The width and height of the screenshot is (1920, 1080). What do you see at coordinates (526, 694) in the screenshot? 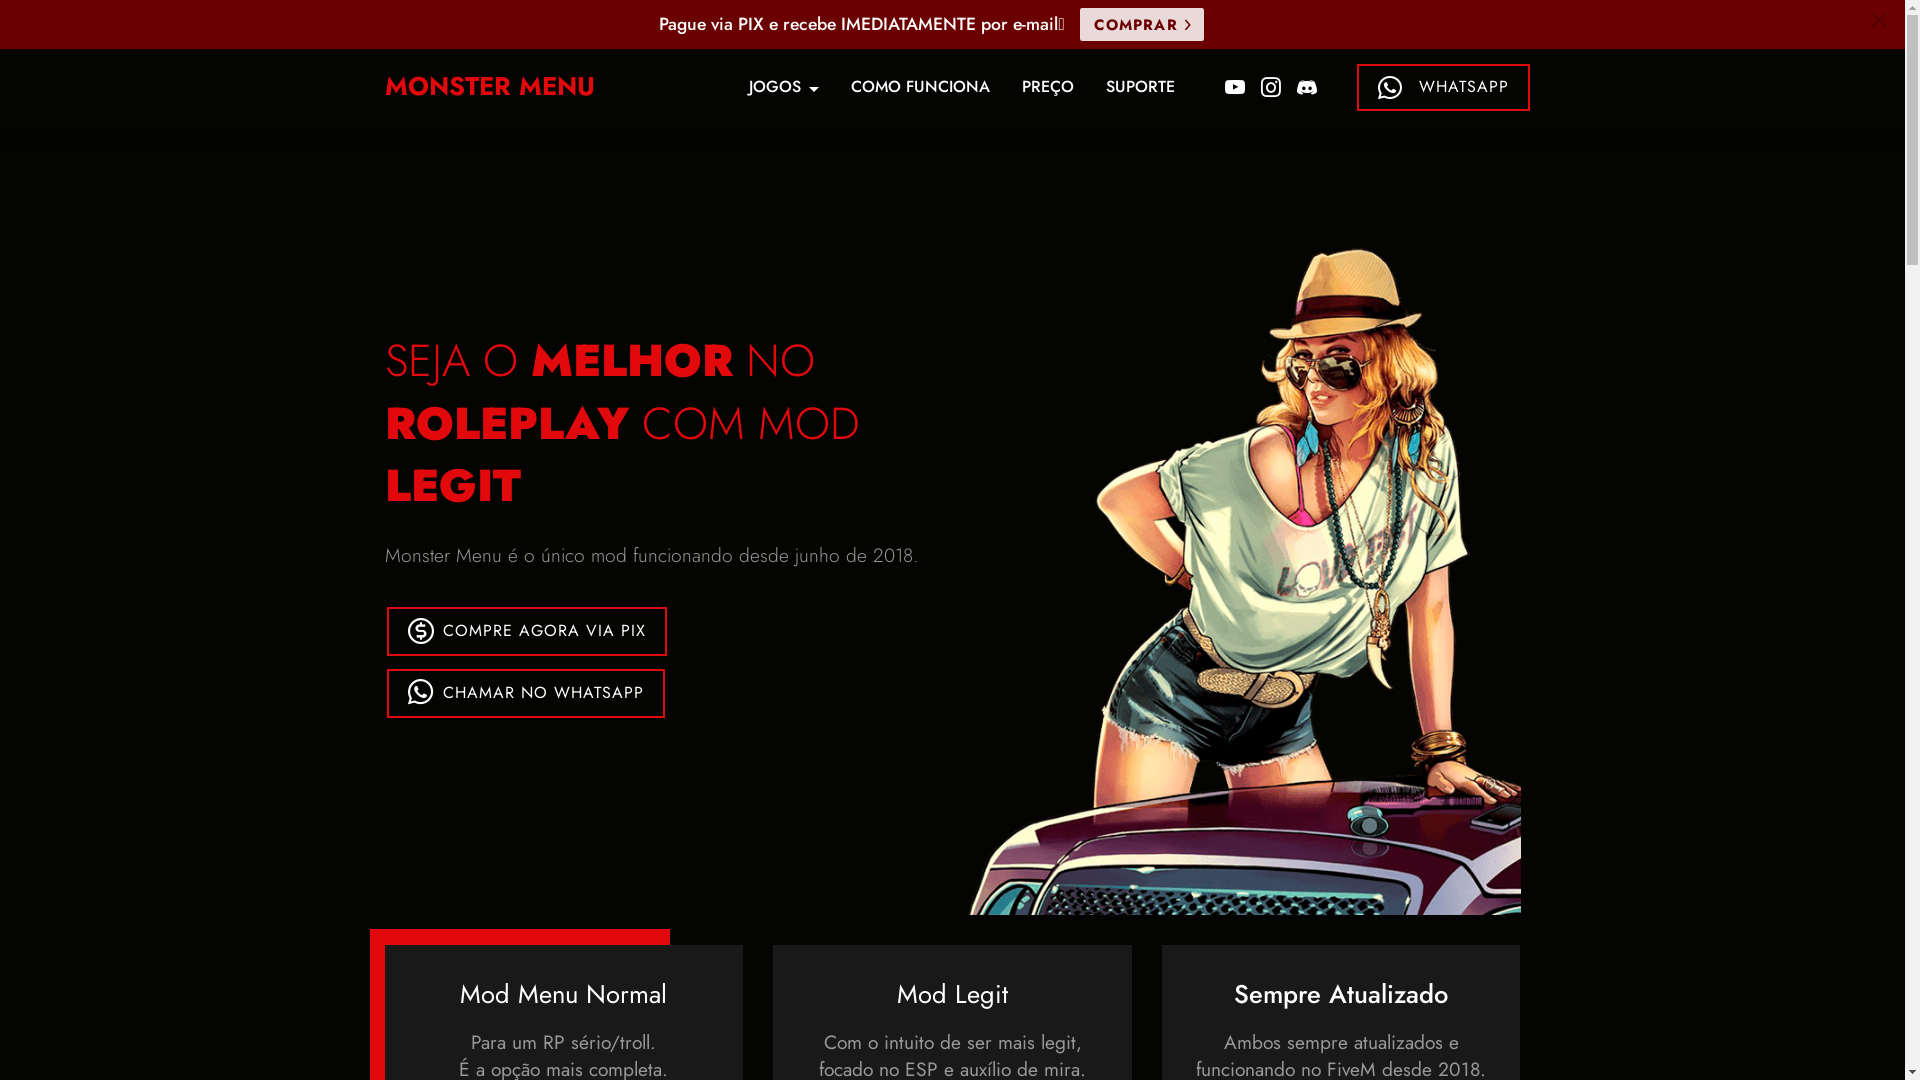
I see `CHAMAR NO WHATSAPP` at bounding box center [526, 694].